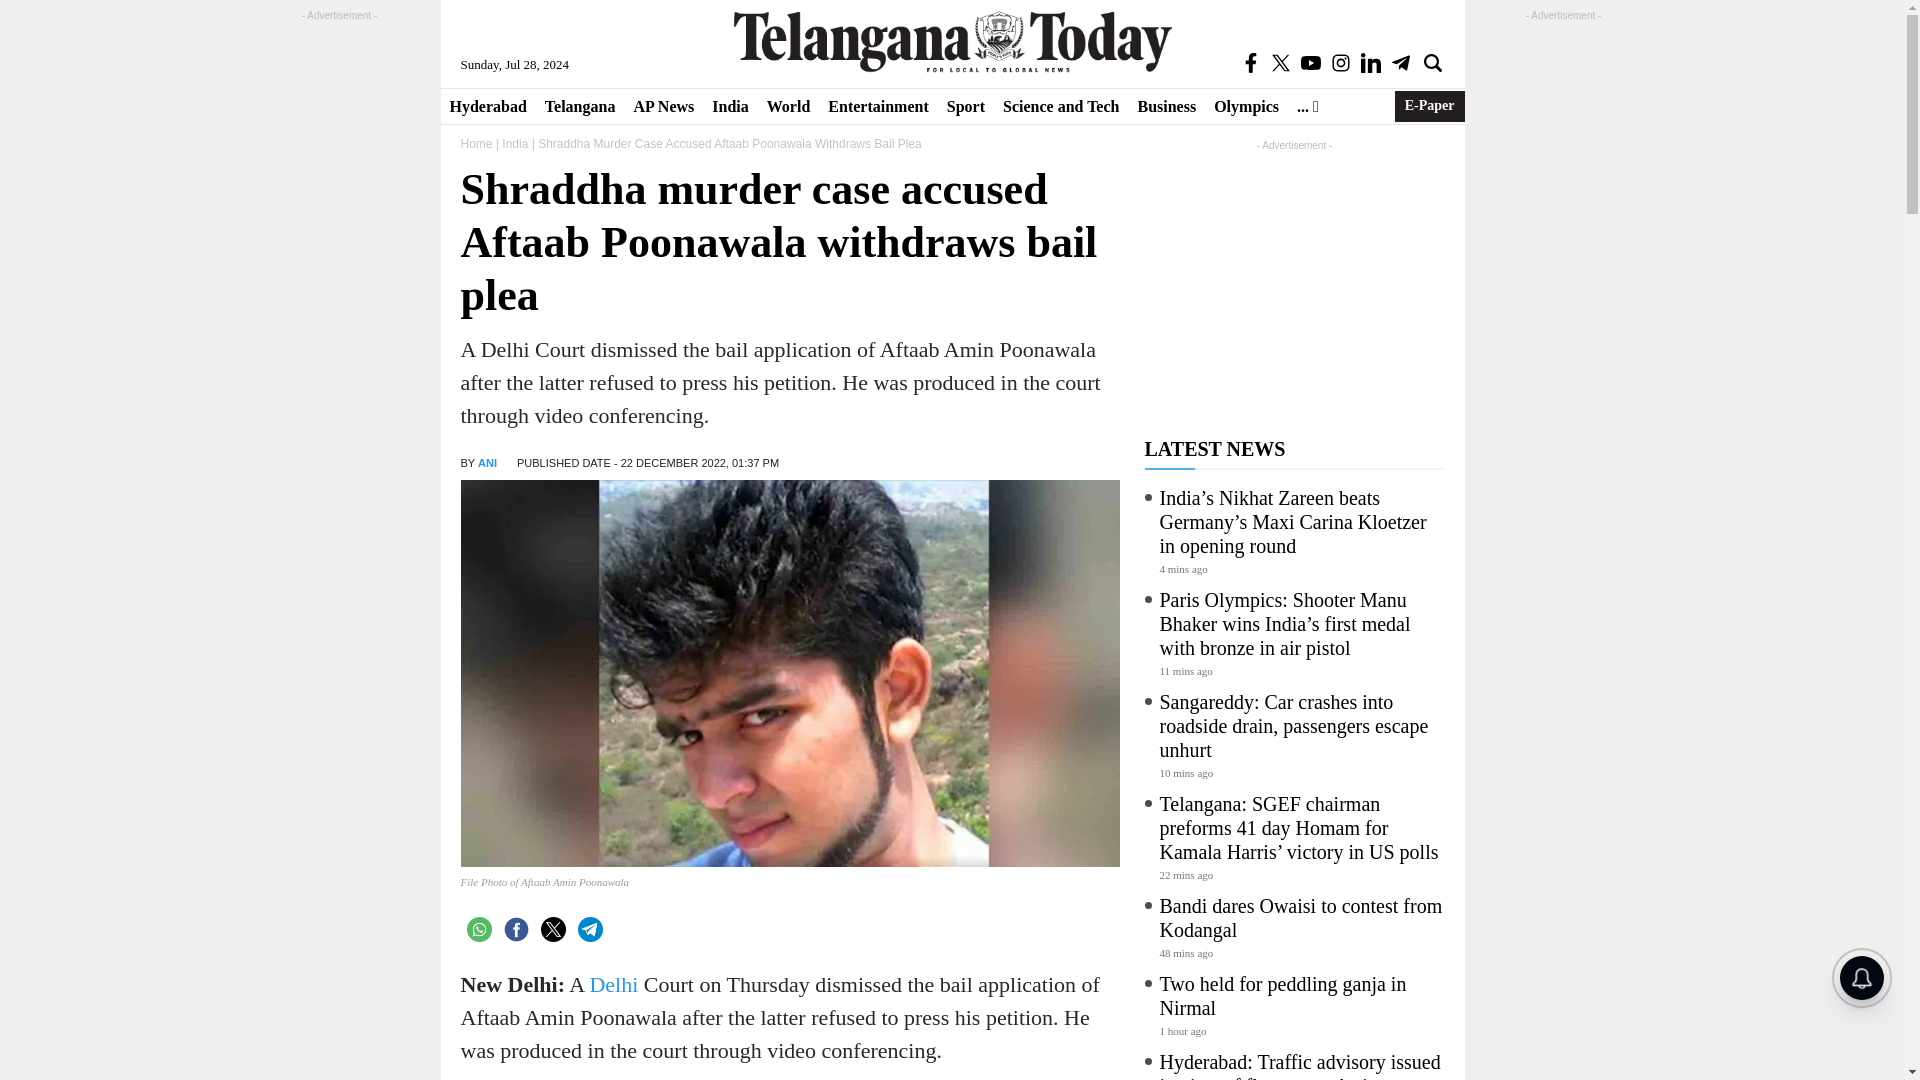 The image size is (1920, 1080). Describe the element at coordinates (663, 106) in the screenshot. I see `AP News` at that location.